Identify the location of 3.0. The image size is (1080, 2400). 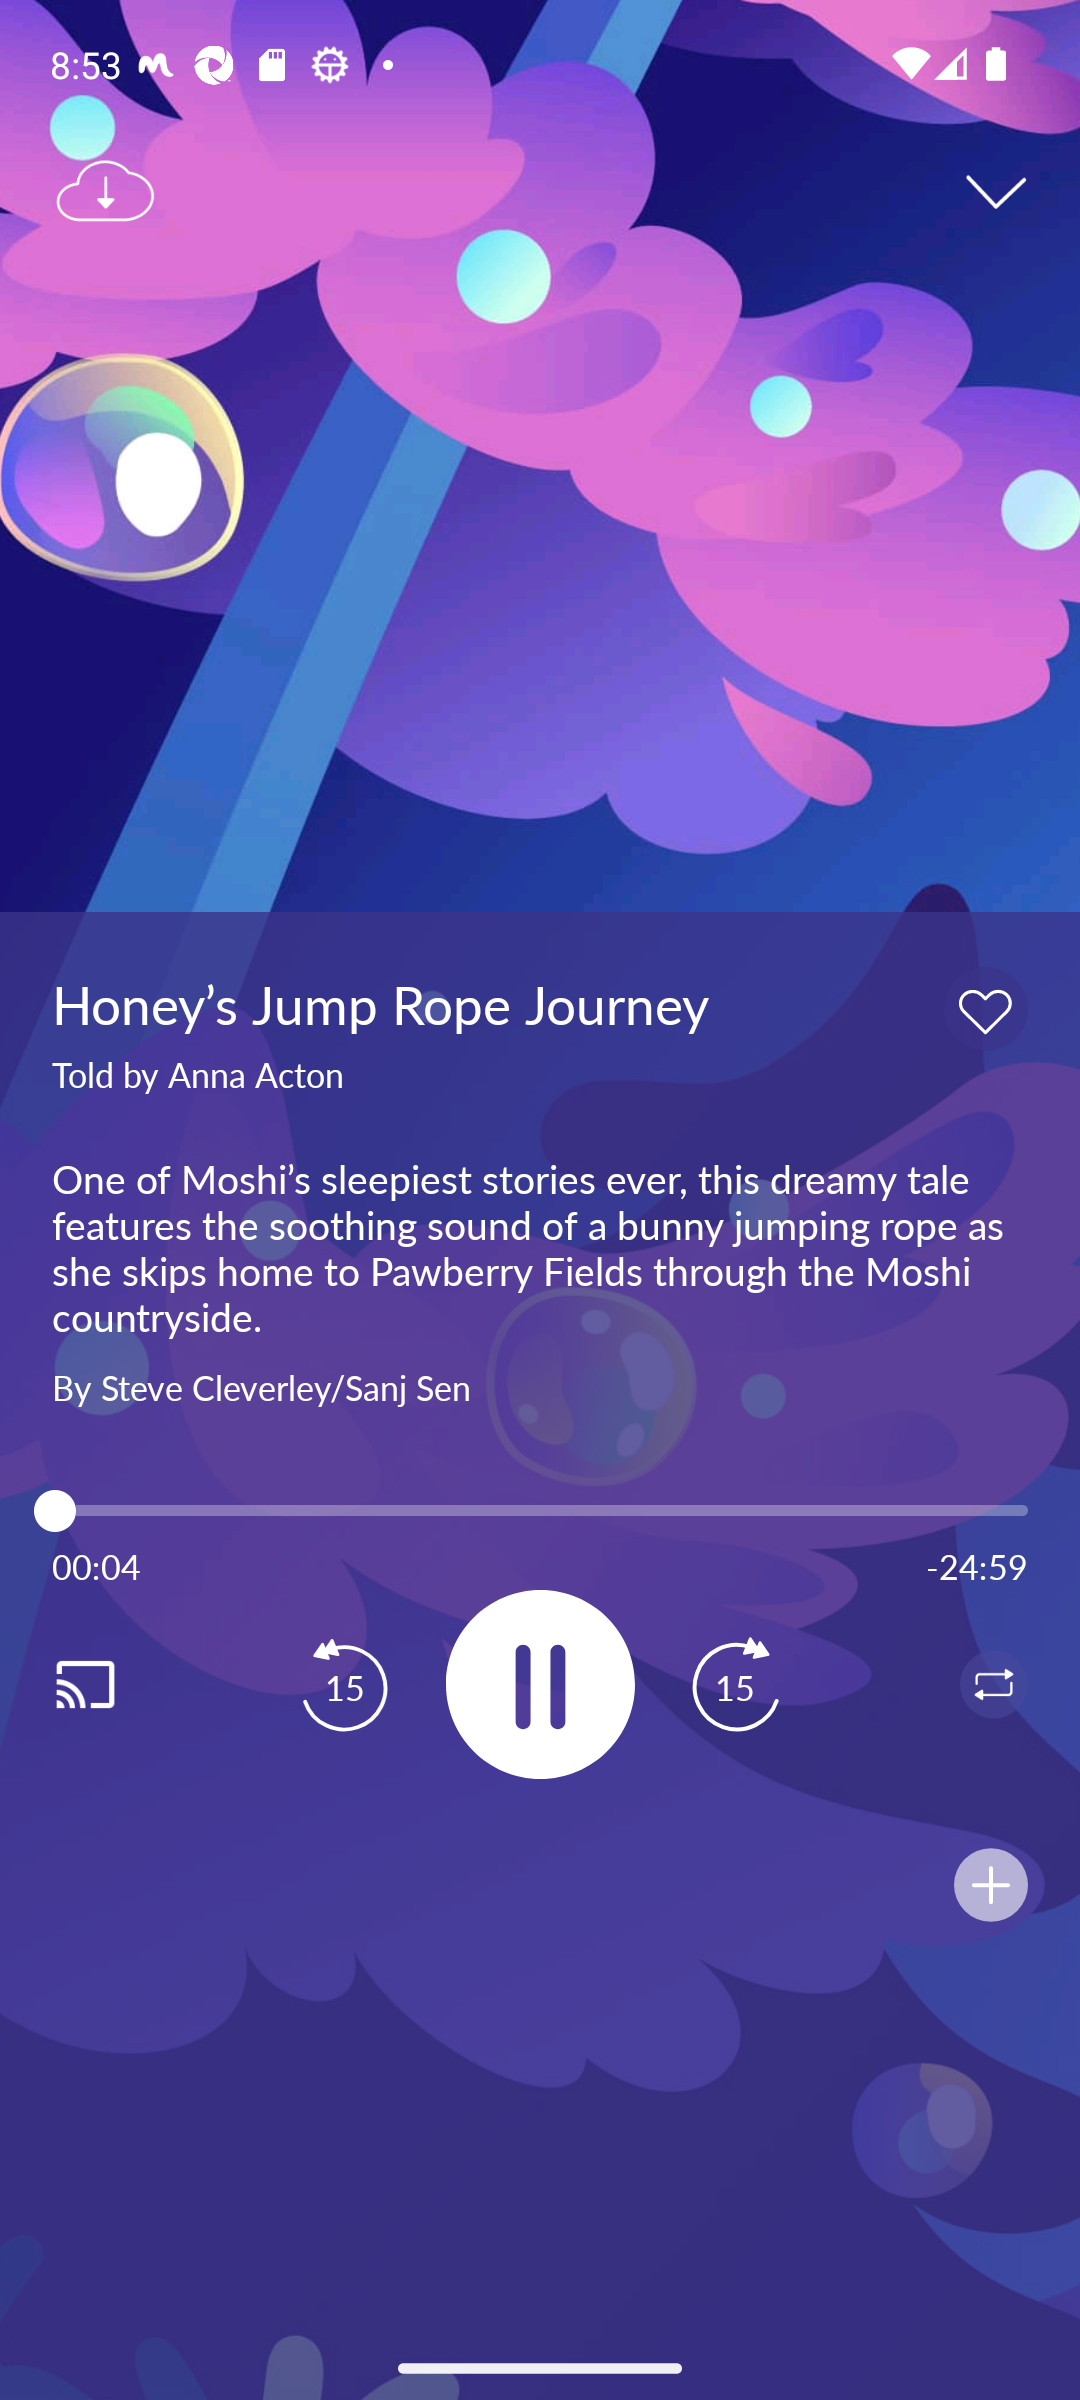
(540, 1510).